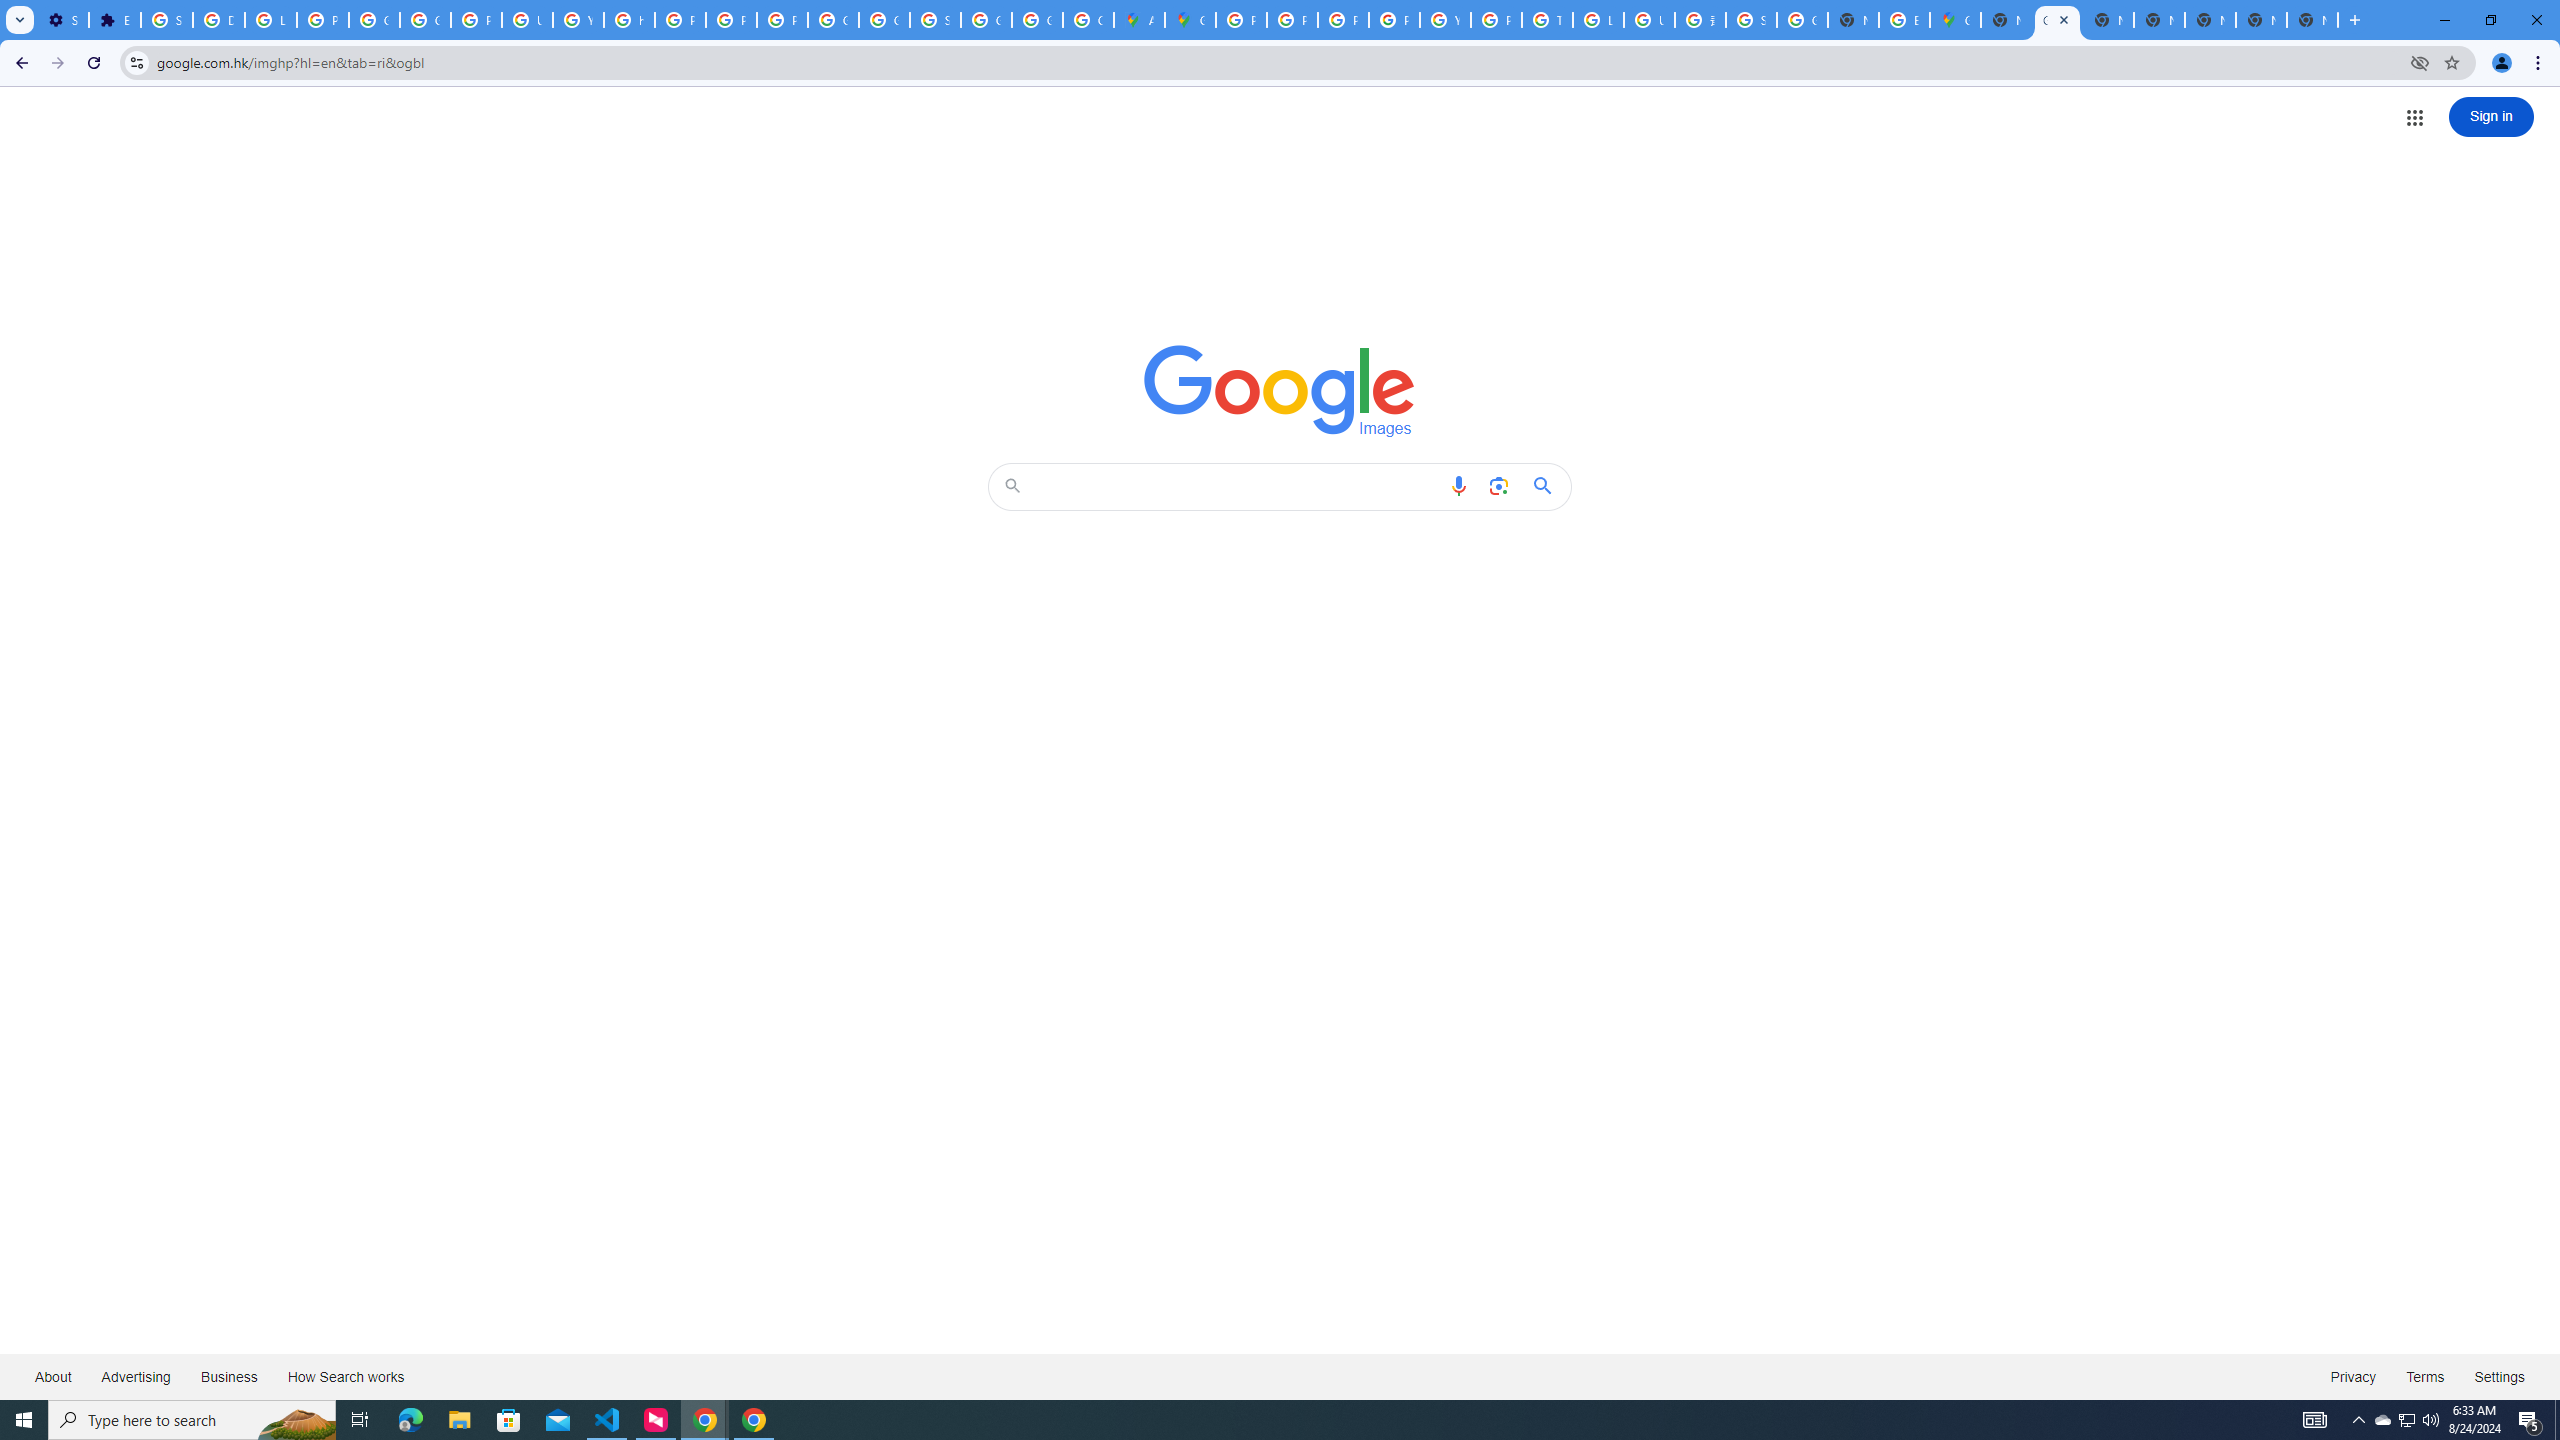  Describe the element at coordinates (628, 20) in the screenshot. I see `https://scholar.google.com/` at that location.